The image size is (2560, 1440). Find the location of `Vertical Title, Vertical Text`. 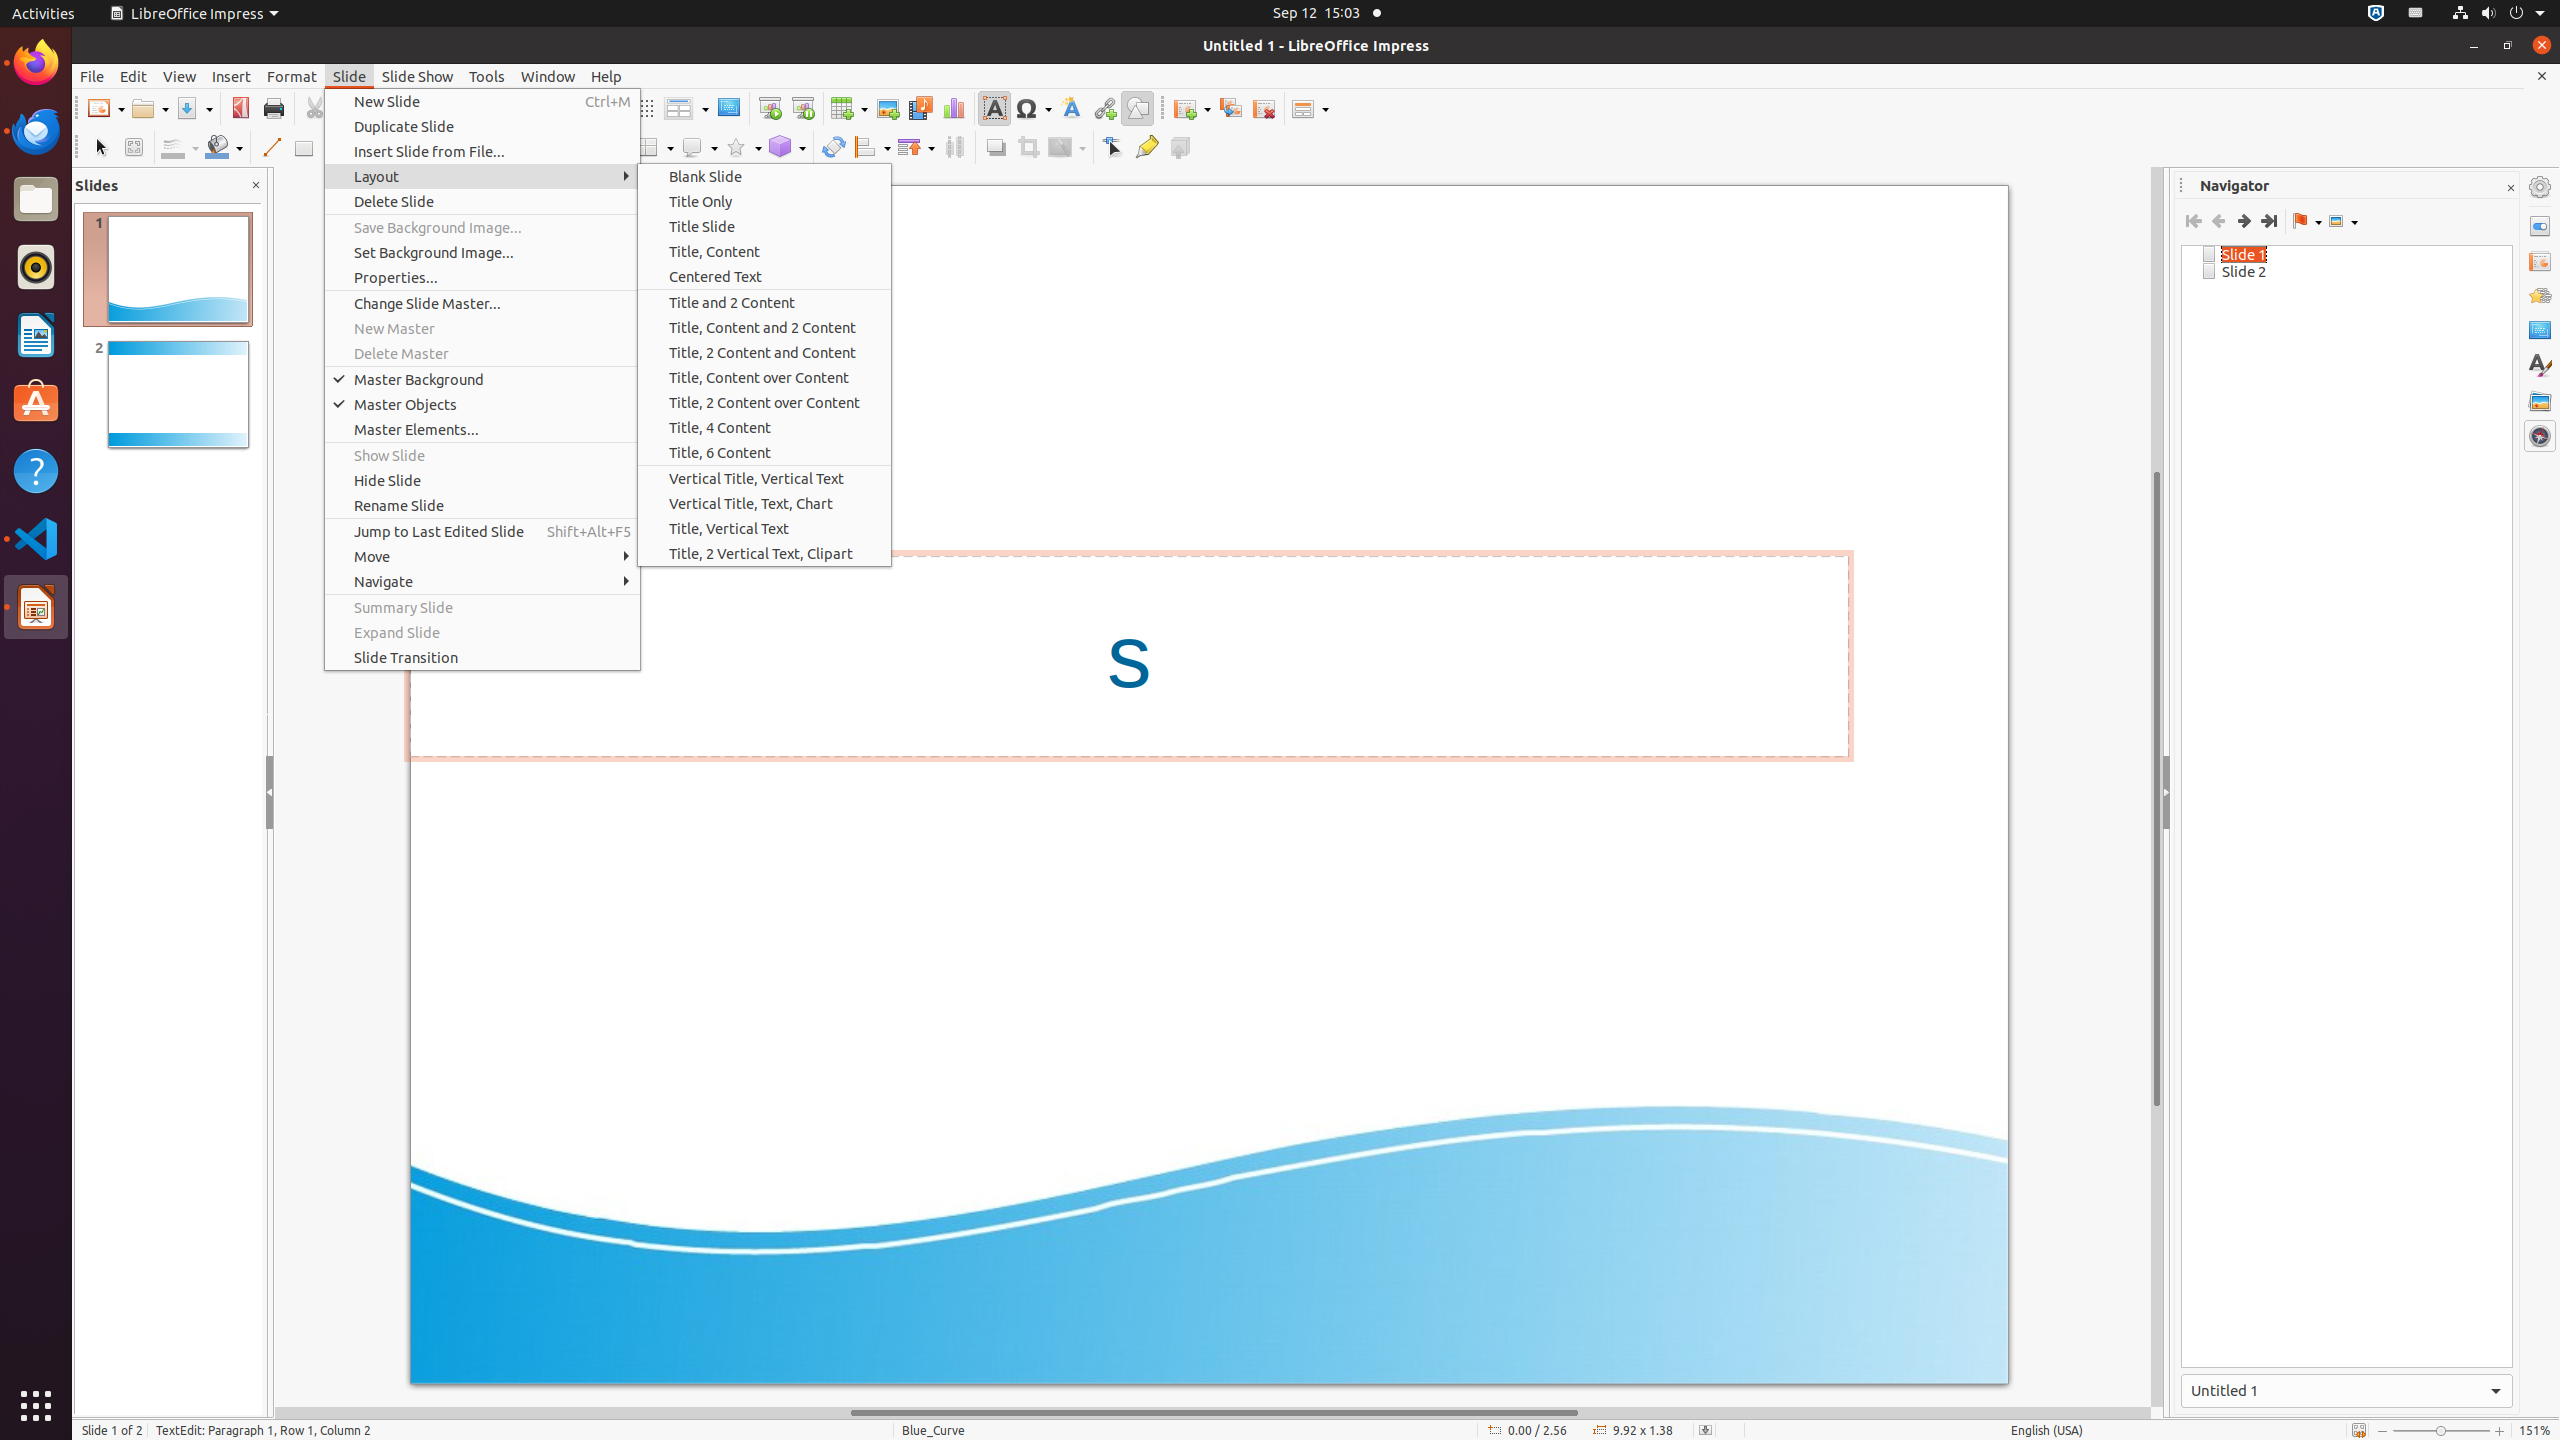

Vertical Title, Vertical Text is located at coordinates (764, 478).